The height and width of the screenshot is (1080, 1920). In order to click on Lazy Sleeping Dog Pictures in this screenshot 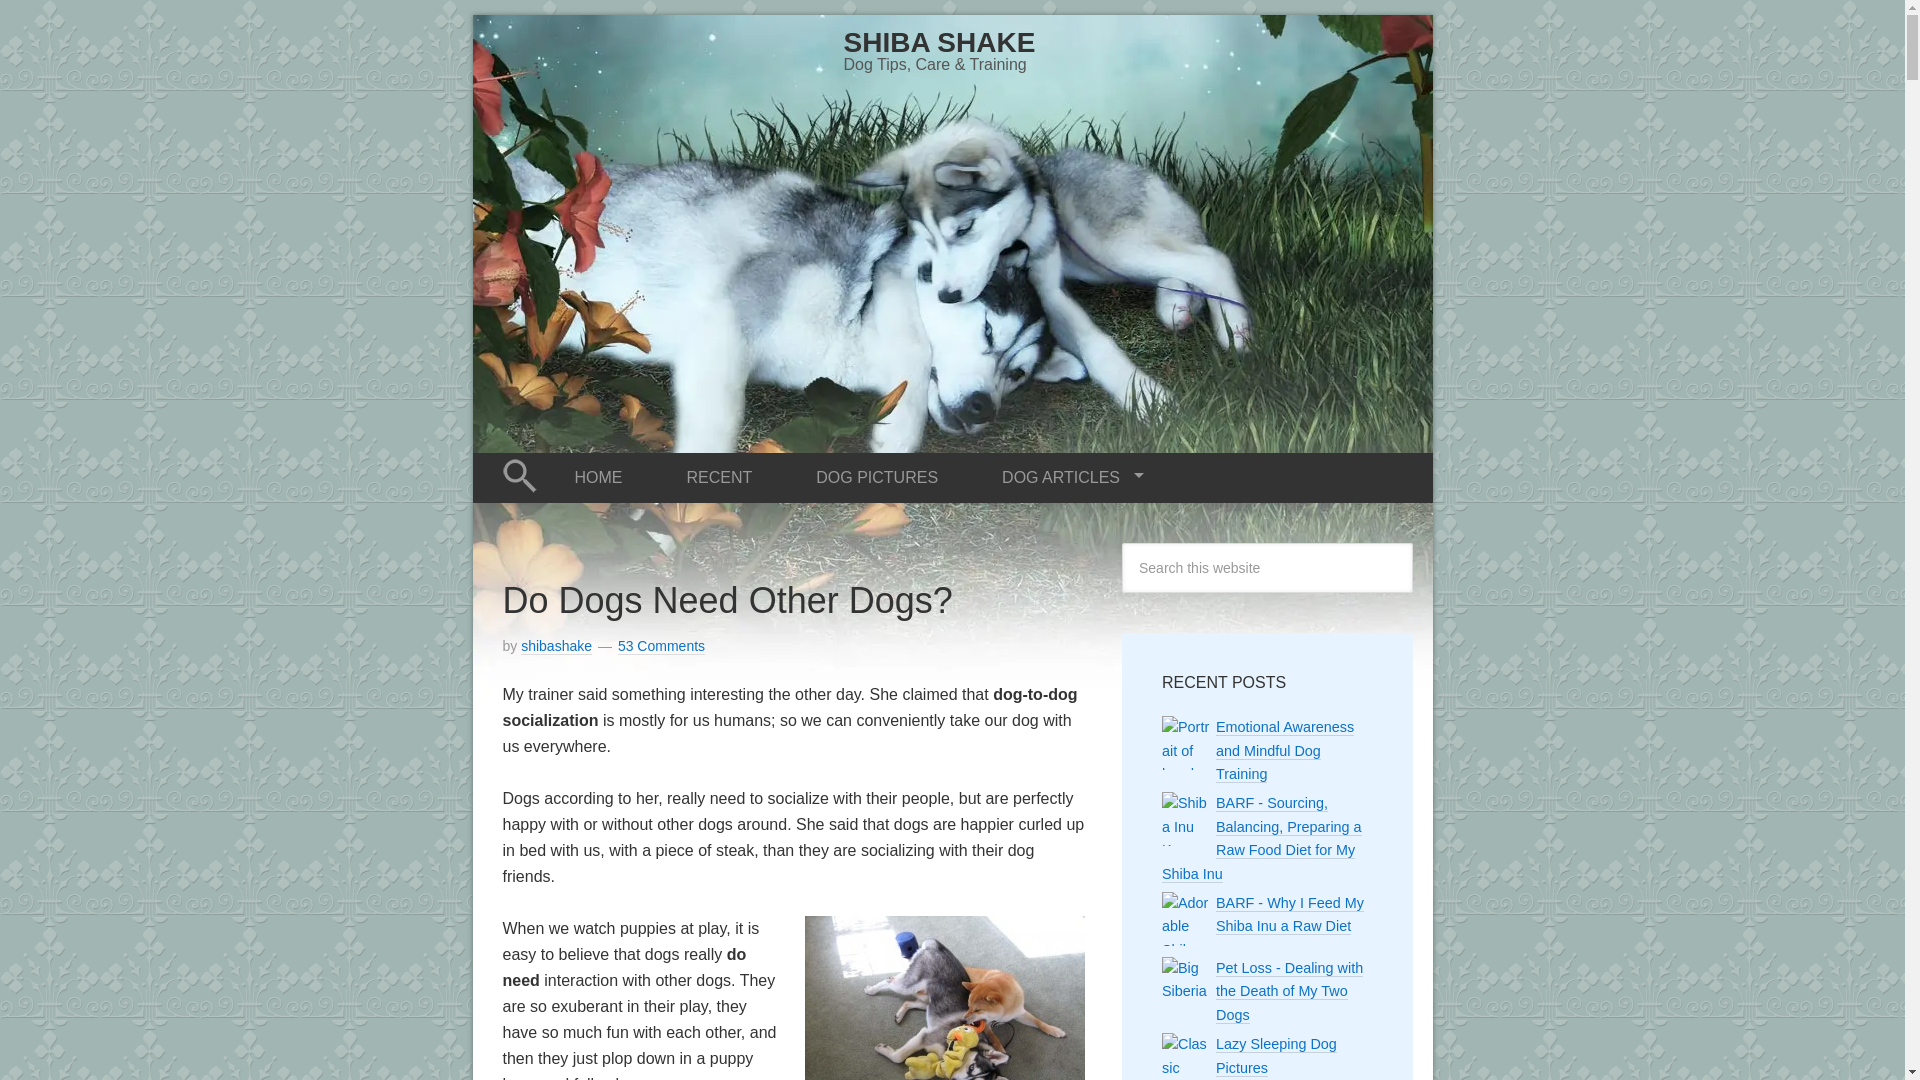, I will do `click(1276, 1055)`.